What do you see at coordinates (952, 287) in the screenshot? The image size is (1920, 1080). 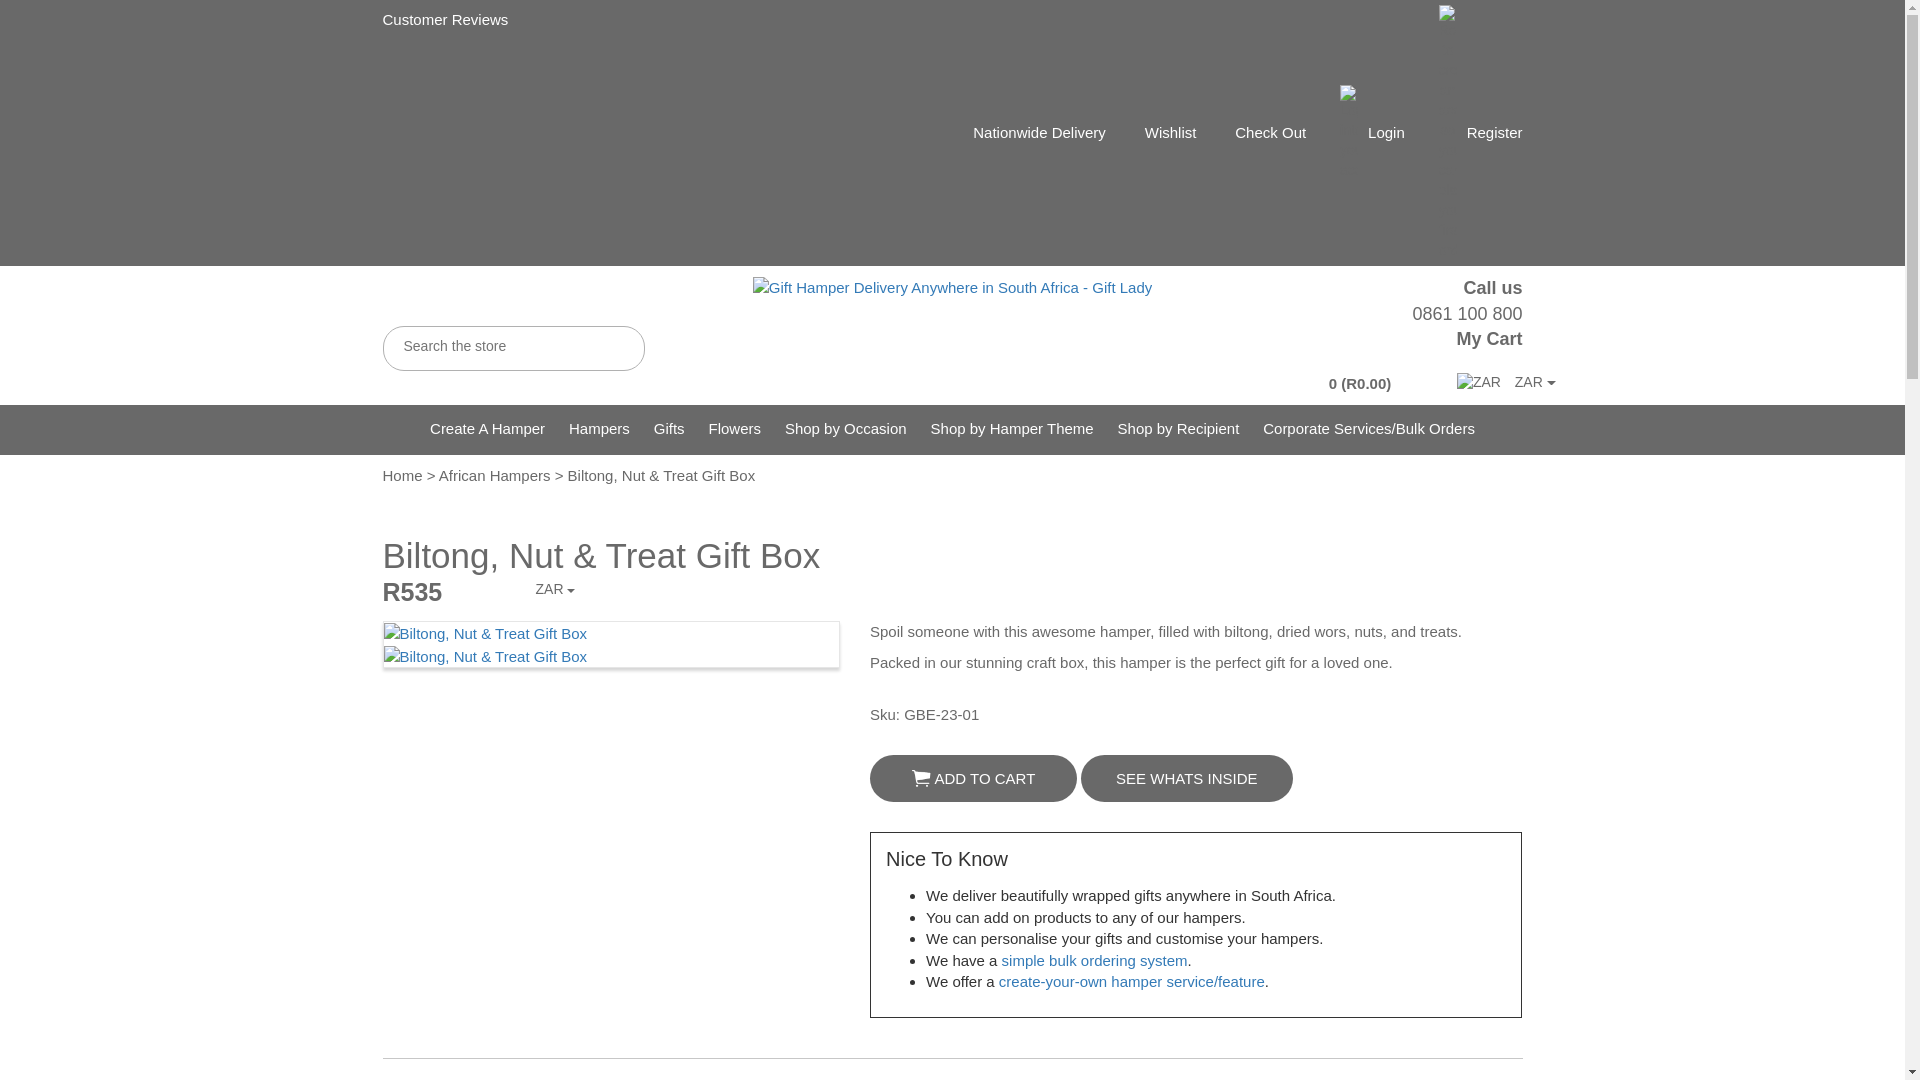 I see `Gift Hamper Delivery Anywhere in South Africa - Gift Lady` at bounding box center [952, 287].